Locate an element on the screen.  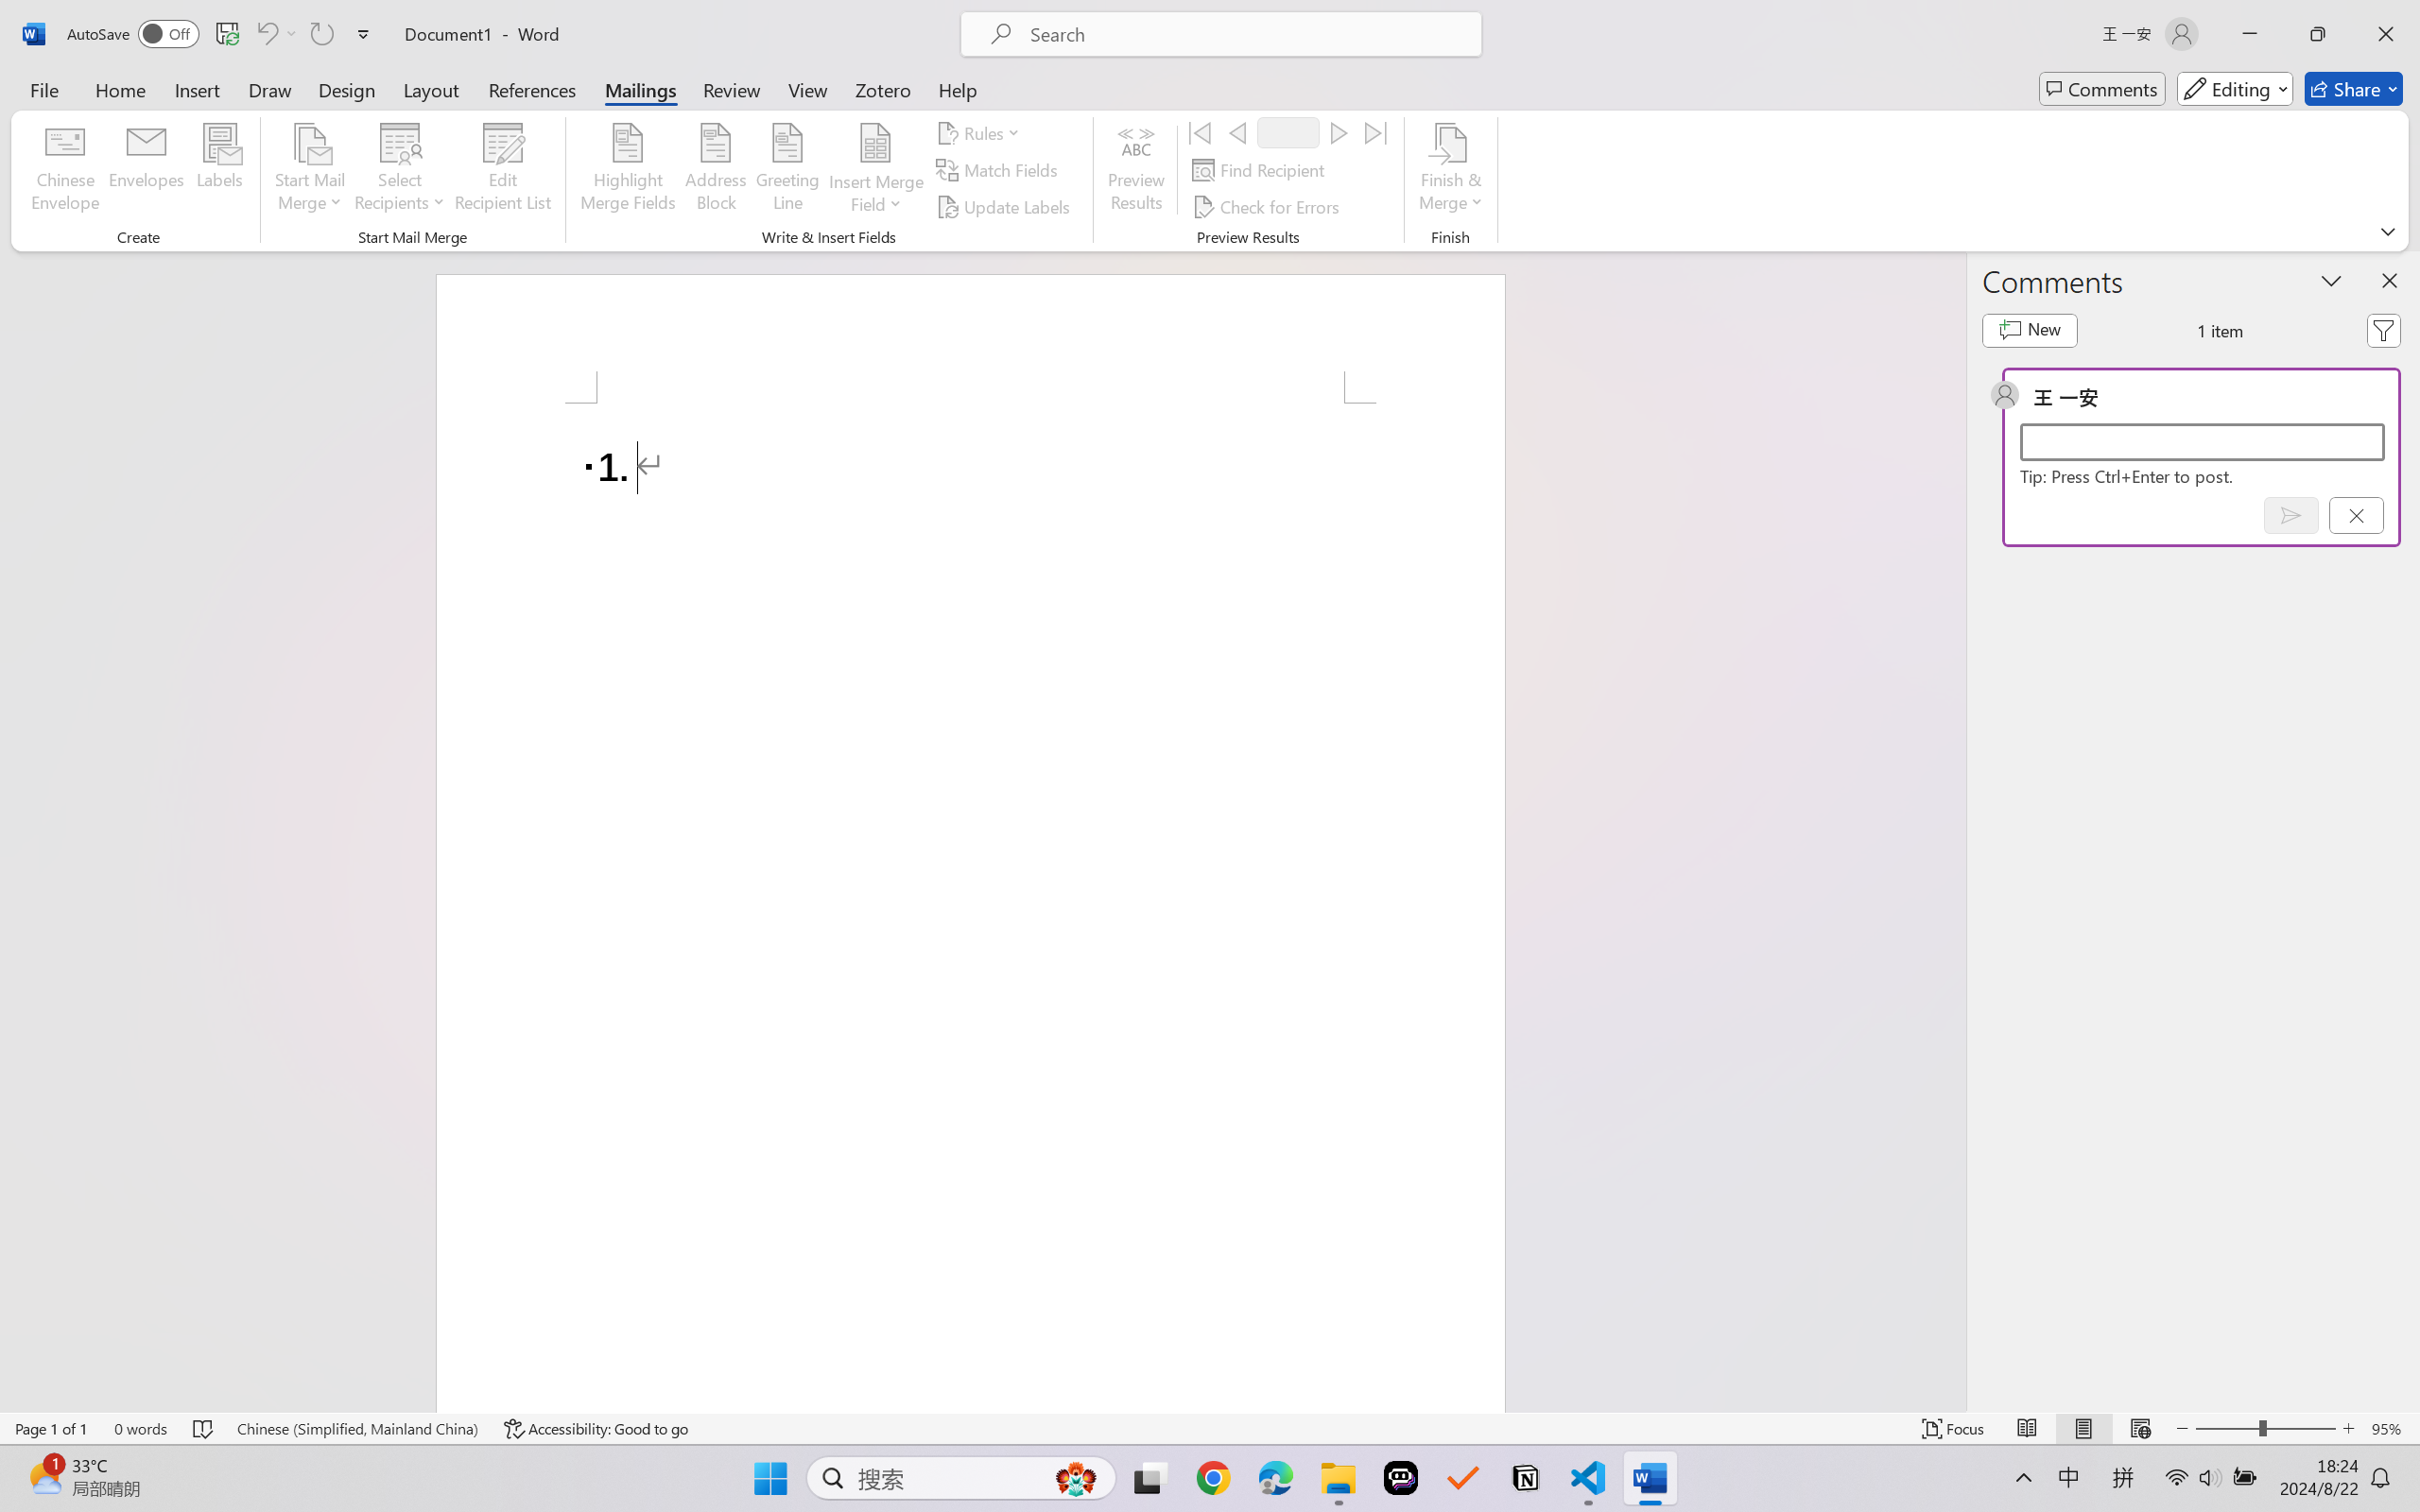
First is located at coordinates (1200, 132).